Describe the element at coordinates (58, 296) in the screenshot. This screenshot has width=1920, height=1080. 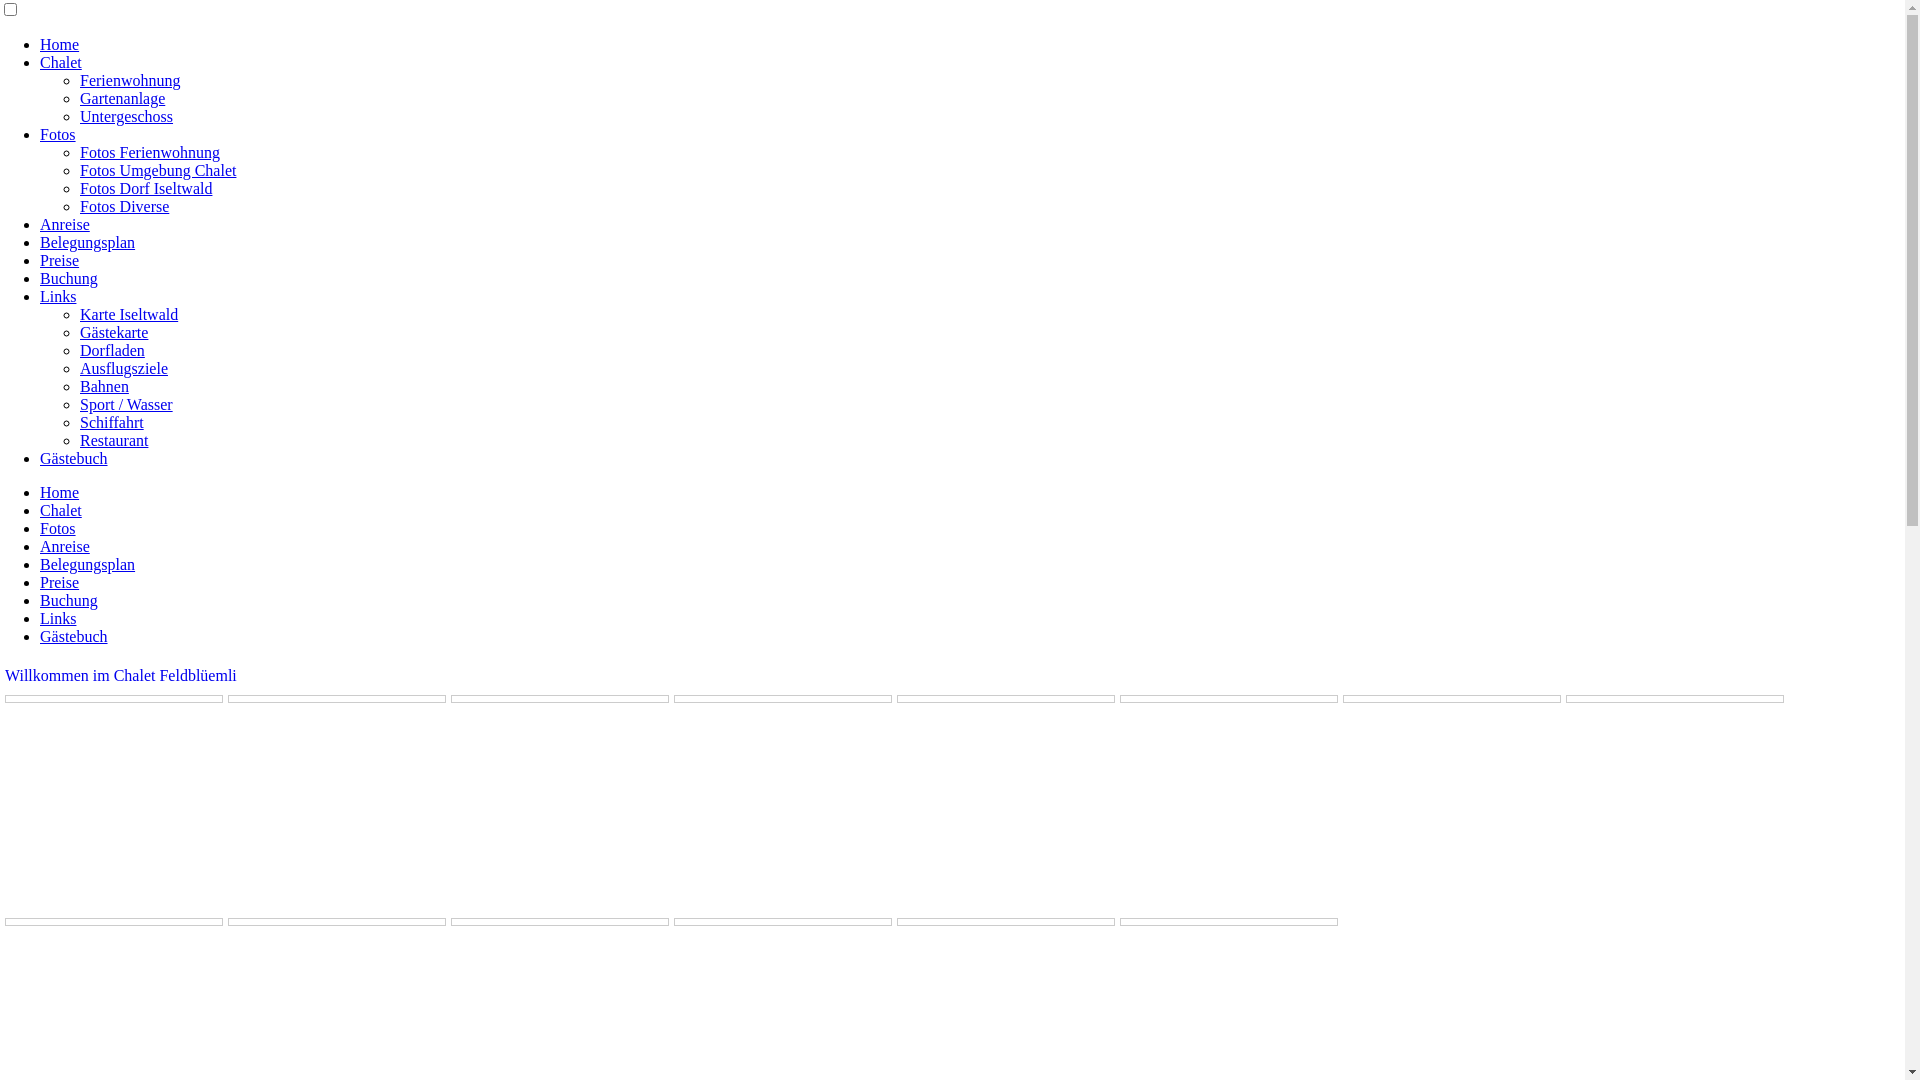
I see `Links` at that location.